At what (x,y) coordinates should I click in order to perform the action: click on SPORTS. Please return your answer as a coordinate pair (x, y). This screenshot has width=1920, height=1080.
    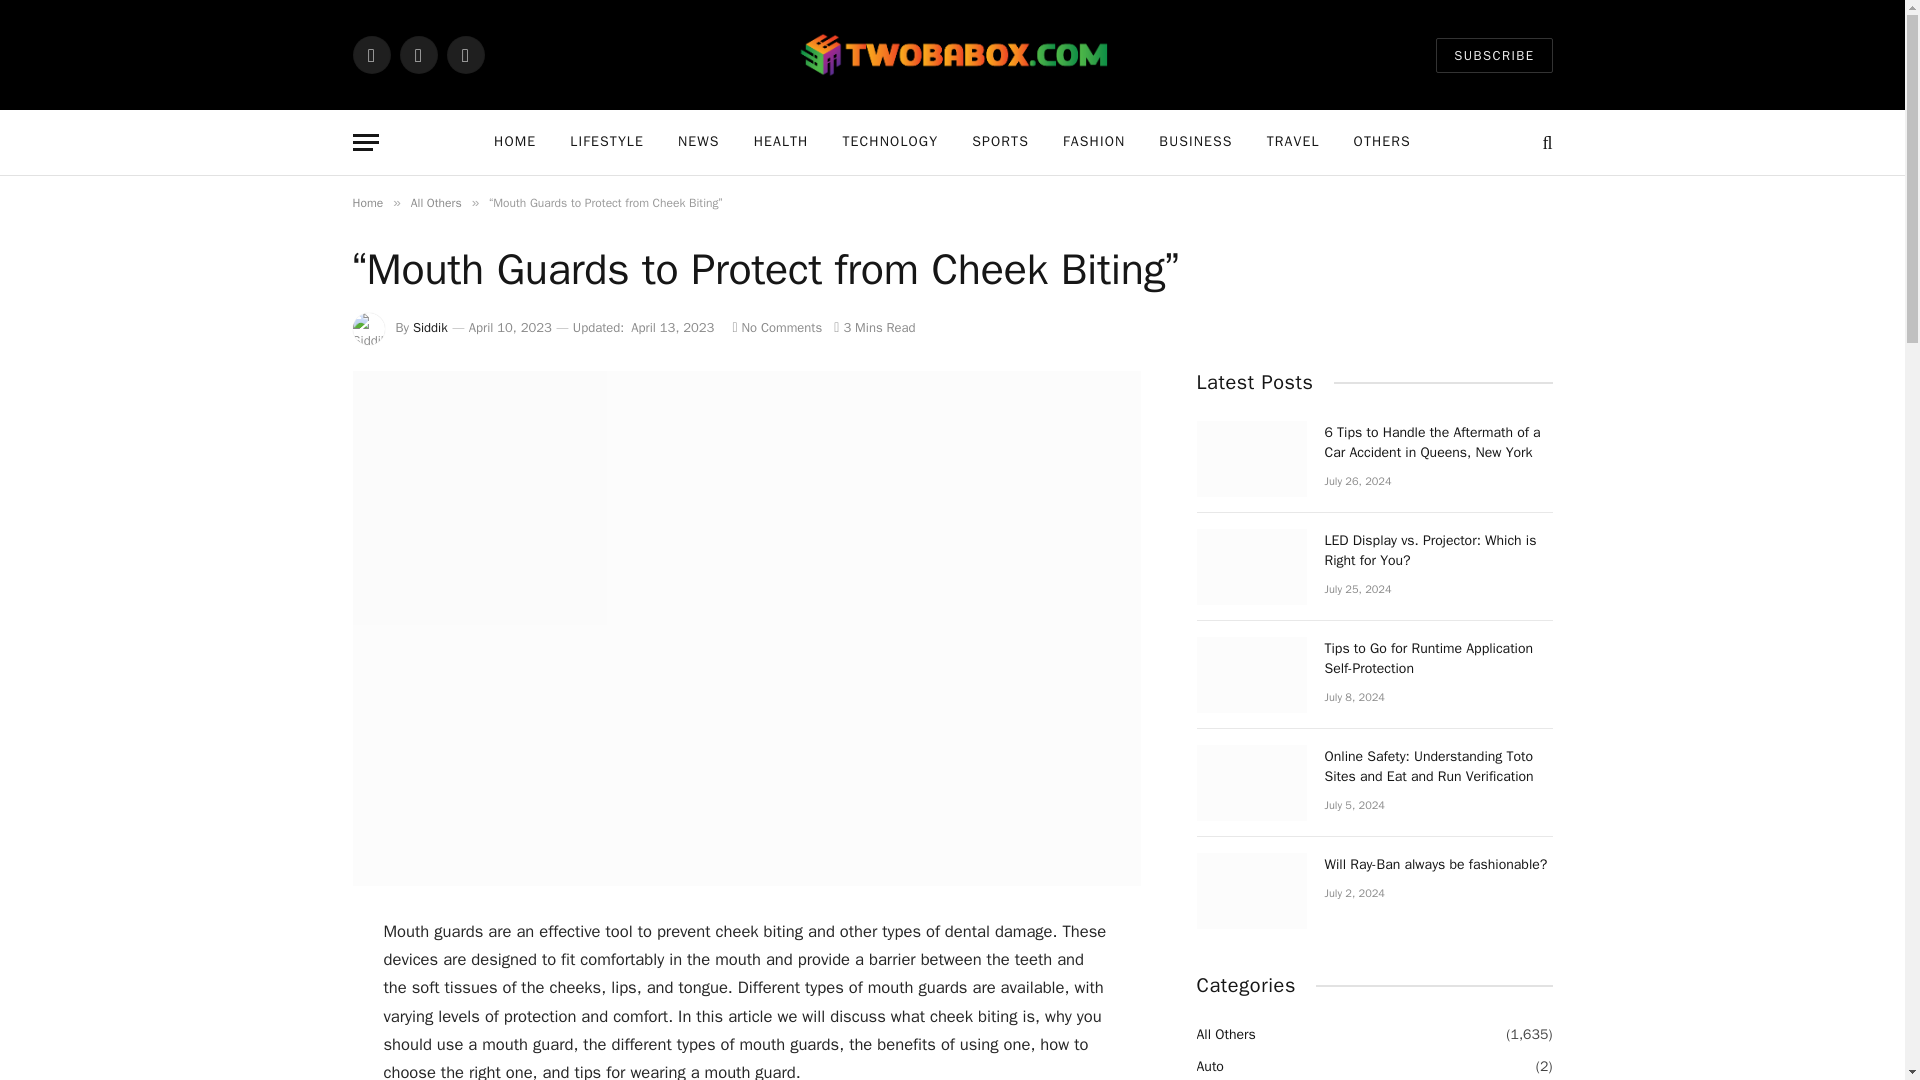
    Looking at the image, I should click on (1000, 142).